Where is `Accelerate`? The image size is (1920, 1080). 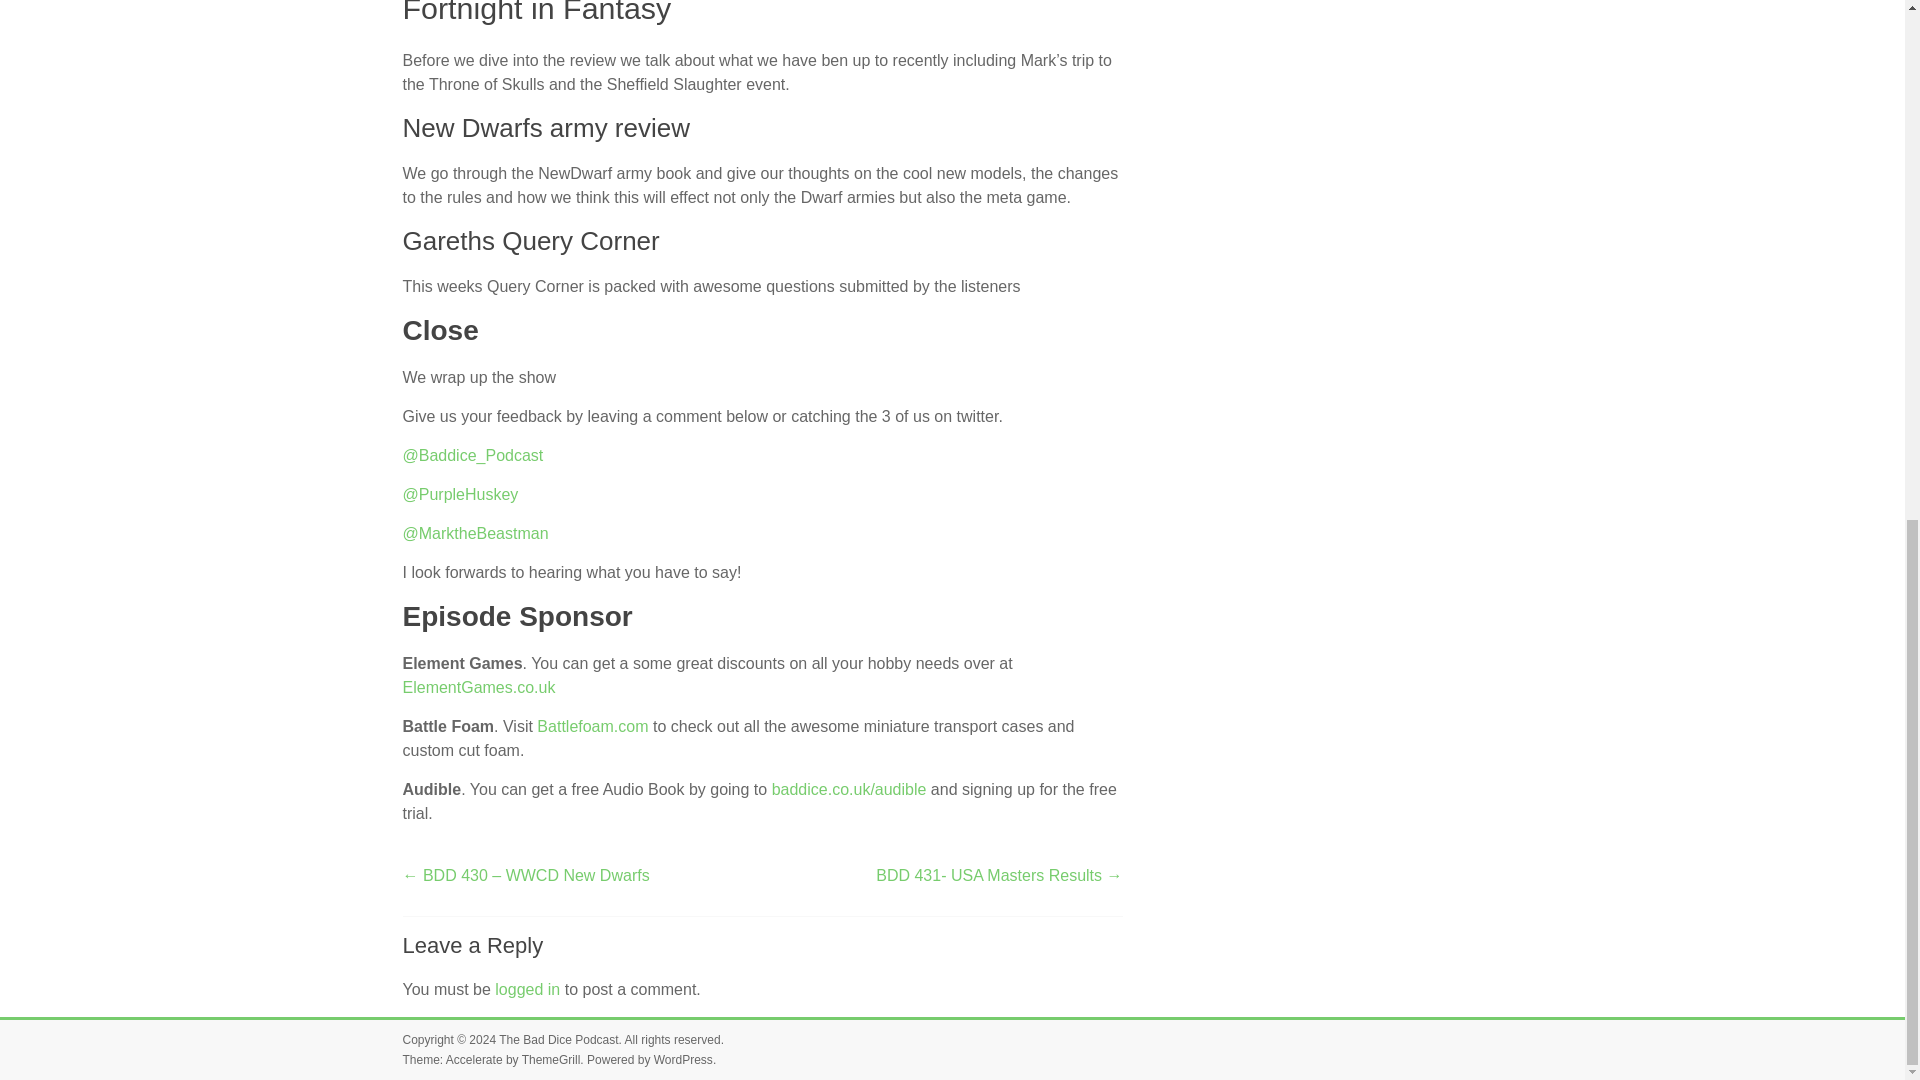
Accelerate is located at coordinates (474, 1060).